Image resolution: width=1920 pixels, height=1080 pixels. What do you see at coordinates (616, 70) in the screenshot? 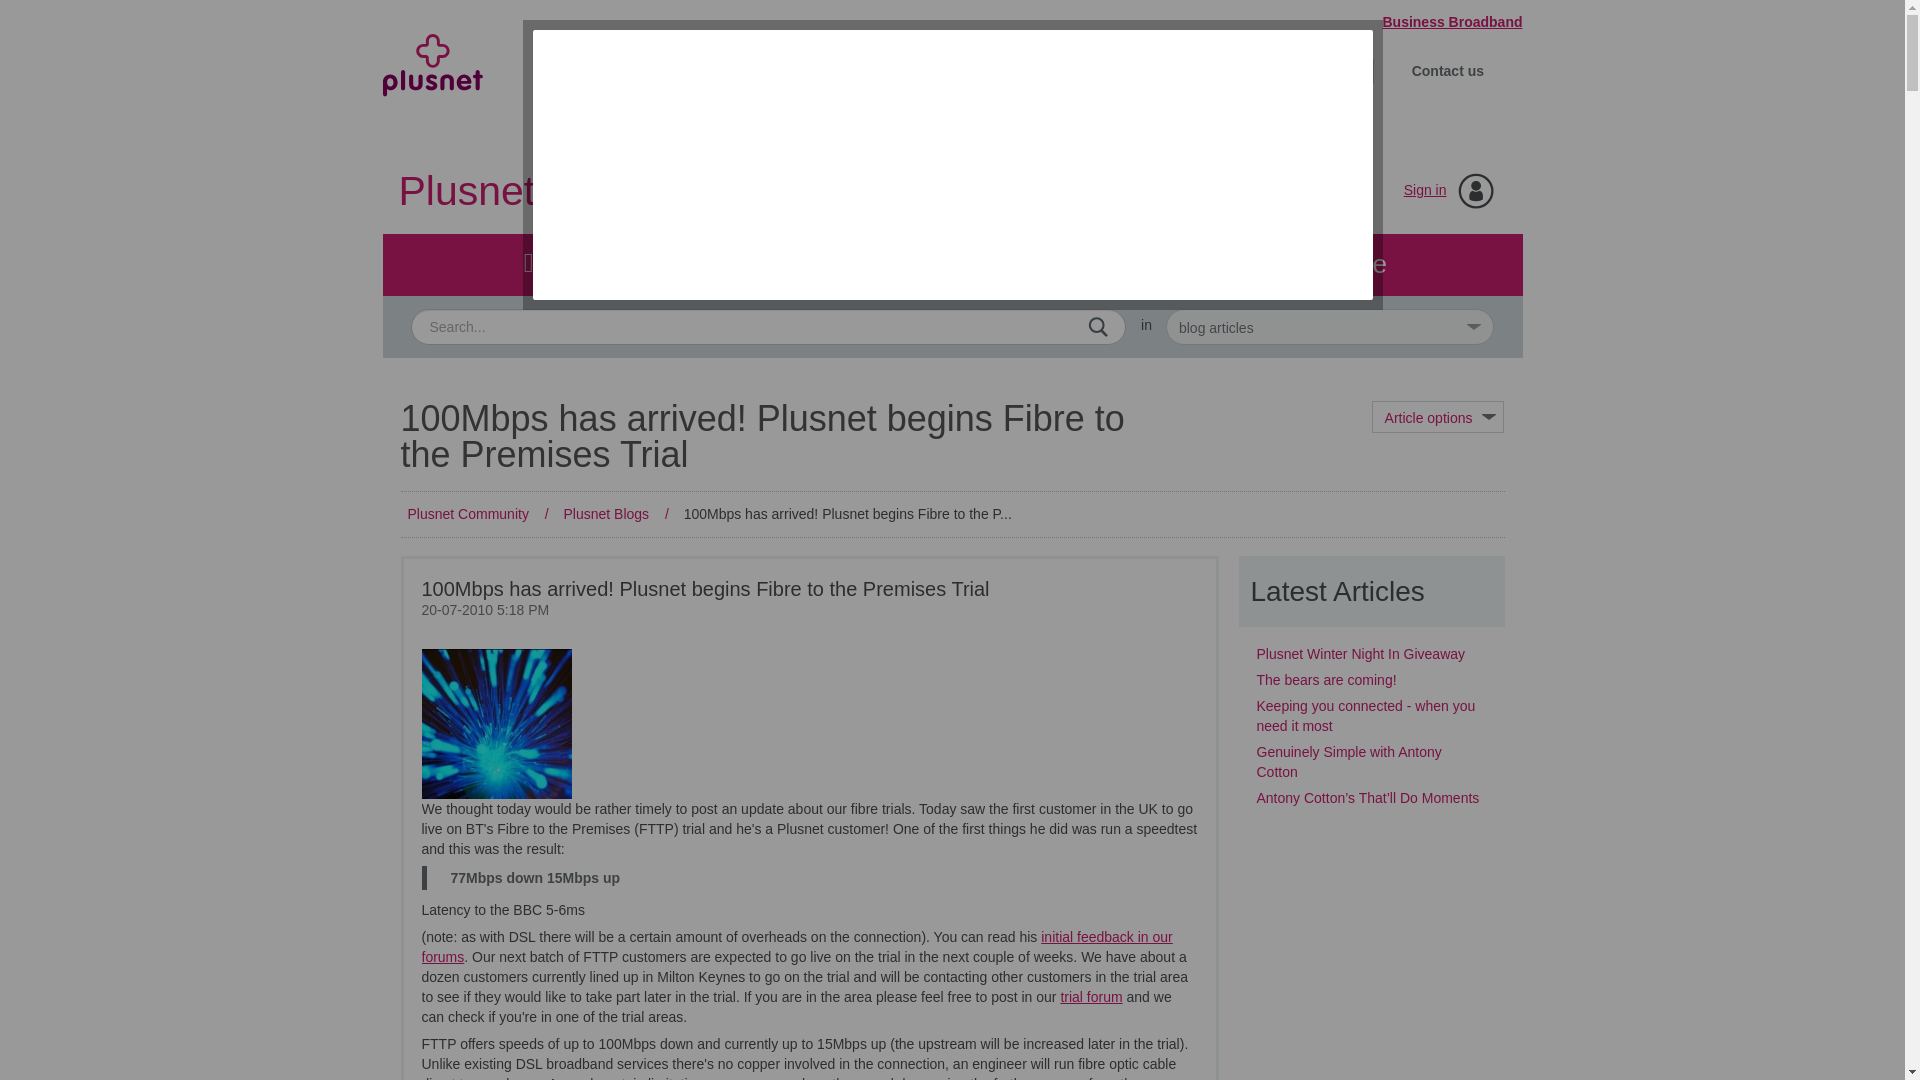
I see `Broadband` at bounding box center [616, 70].